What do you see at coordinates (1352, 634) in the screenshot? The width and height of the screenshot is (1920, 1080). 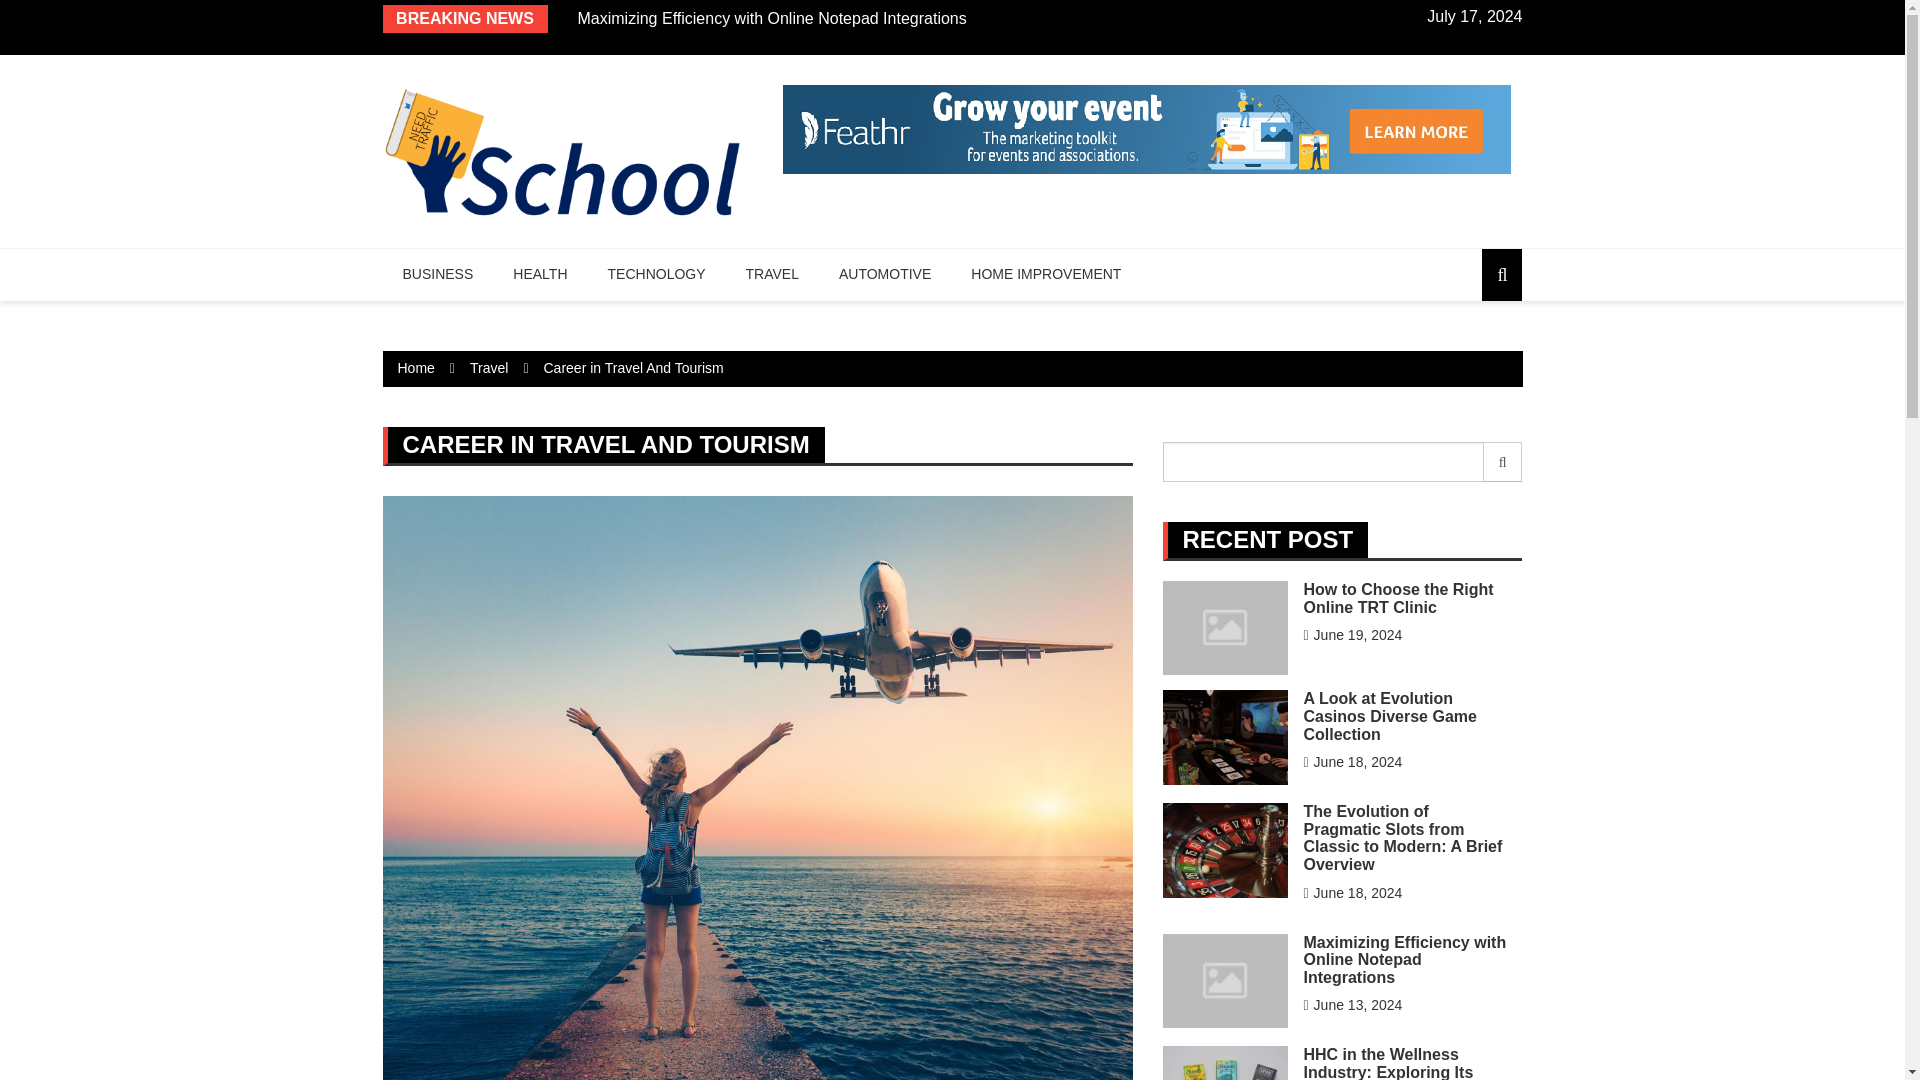 I see `June 19, 2024` at bounding box center [1352, 634].